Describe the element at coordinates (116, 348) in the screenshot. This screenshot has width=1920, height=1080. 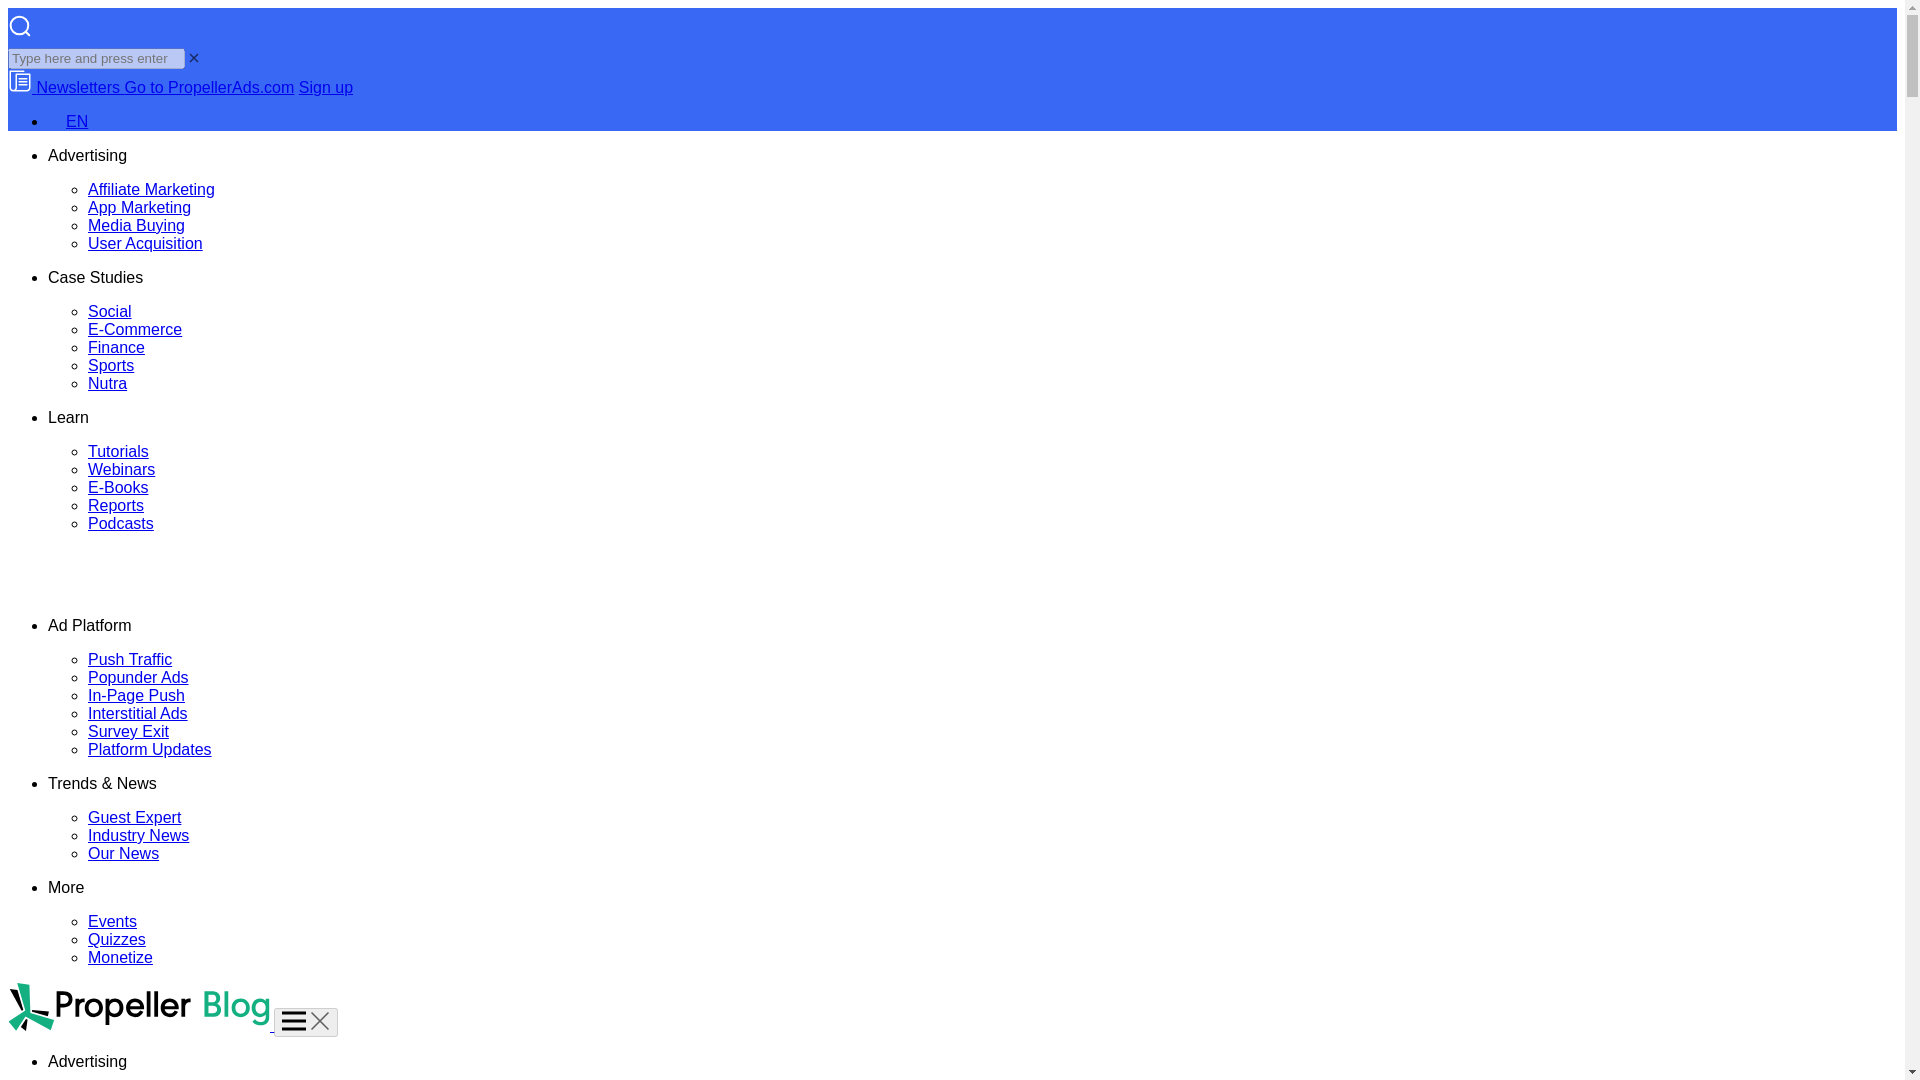
I see `Finance` at that location.